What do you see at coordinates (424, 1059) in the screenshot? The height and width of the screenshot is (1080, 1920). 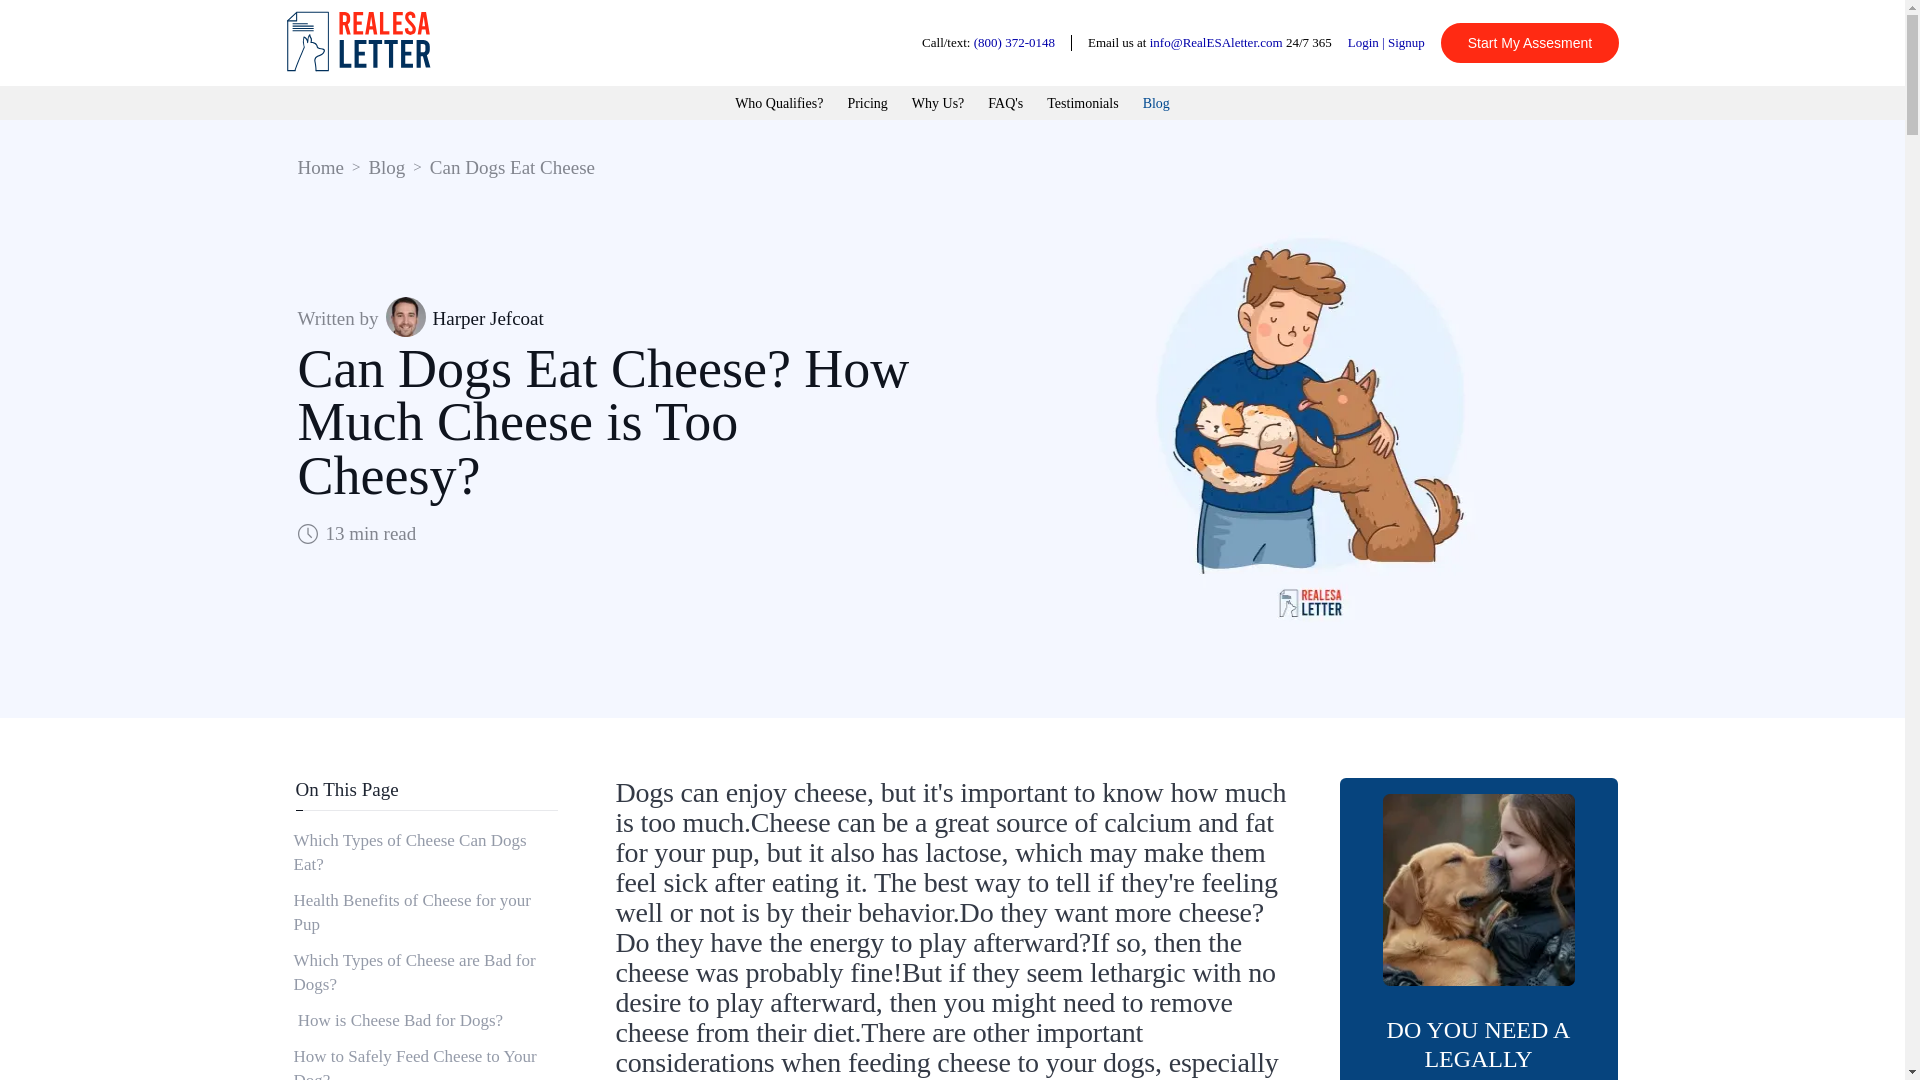 I see `How to Safely Feed Cheese to Your Dog?` at bounding box center [424, 1059].